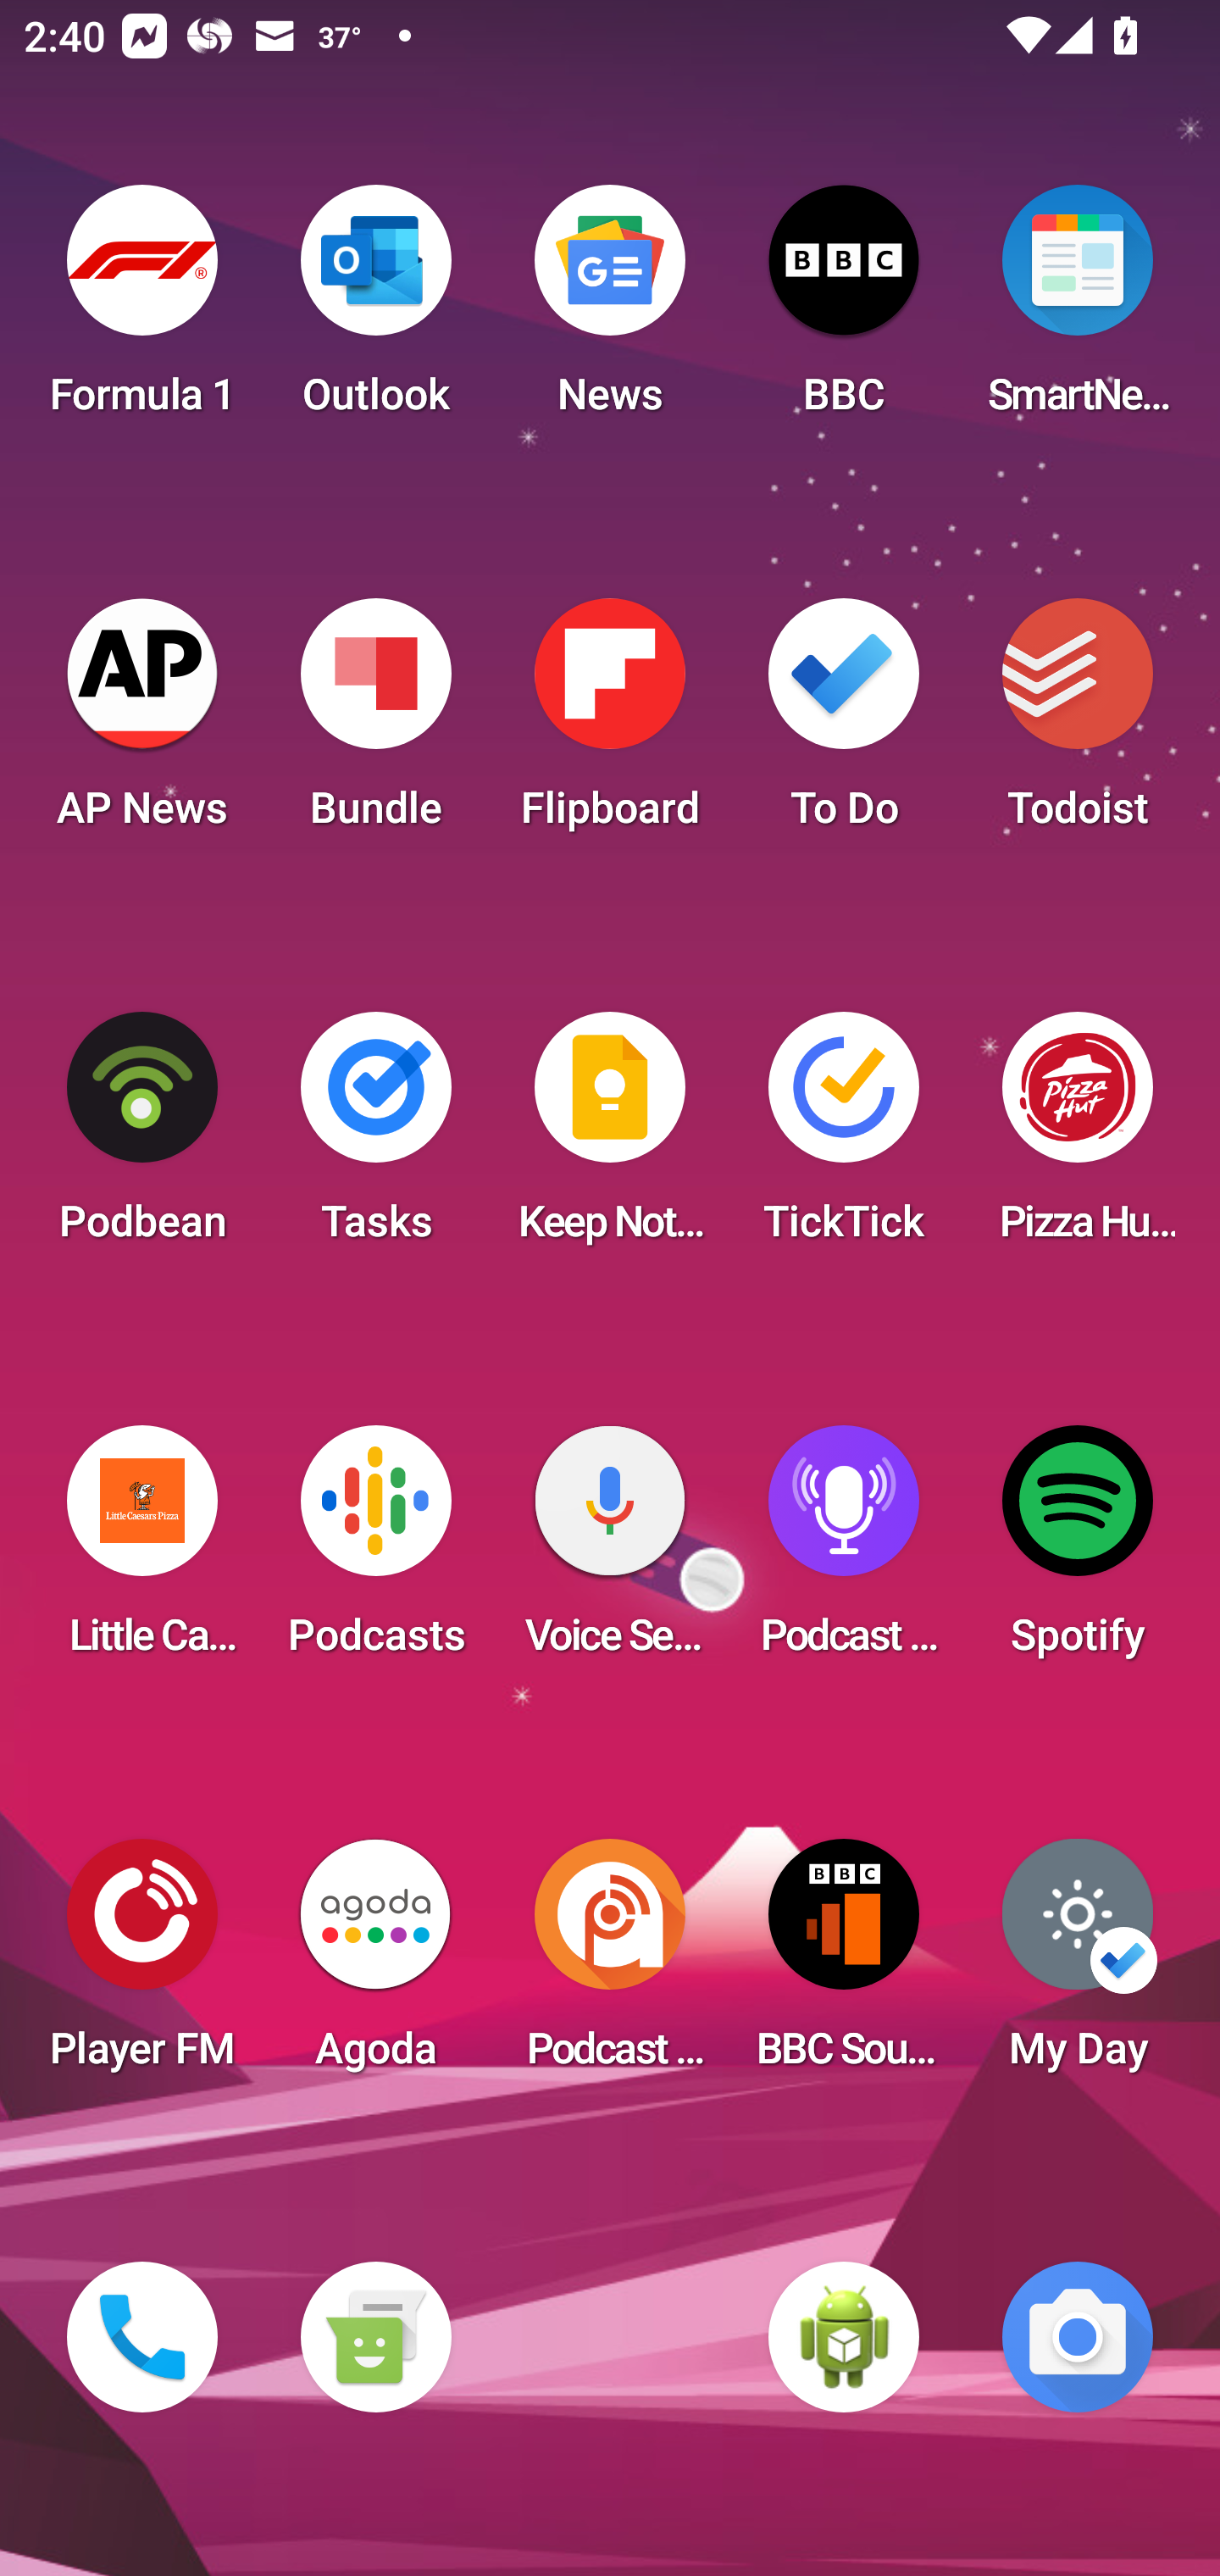  I want to click on WebView Browser Tester, so click(844, 2337).